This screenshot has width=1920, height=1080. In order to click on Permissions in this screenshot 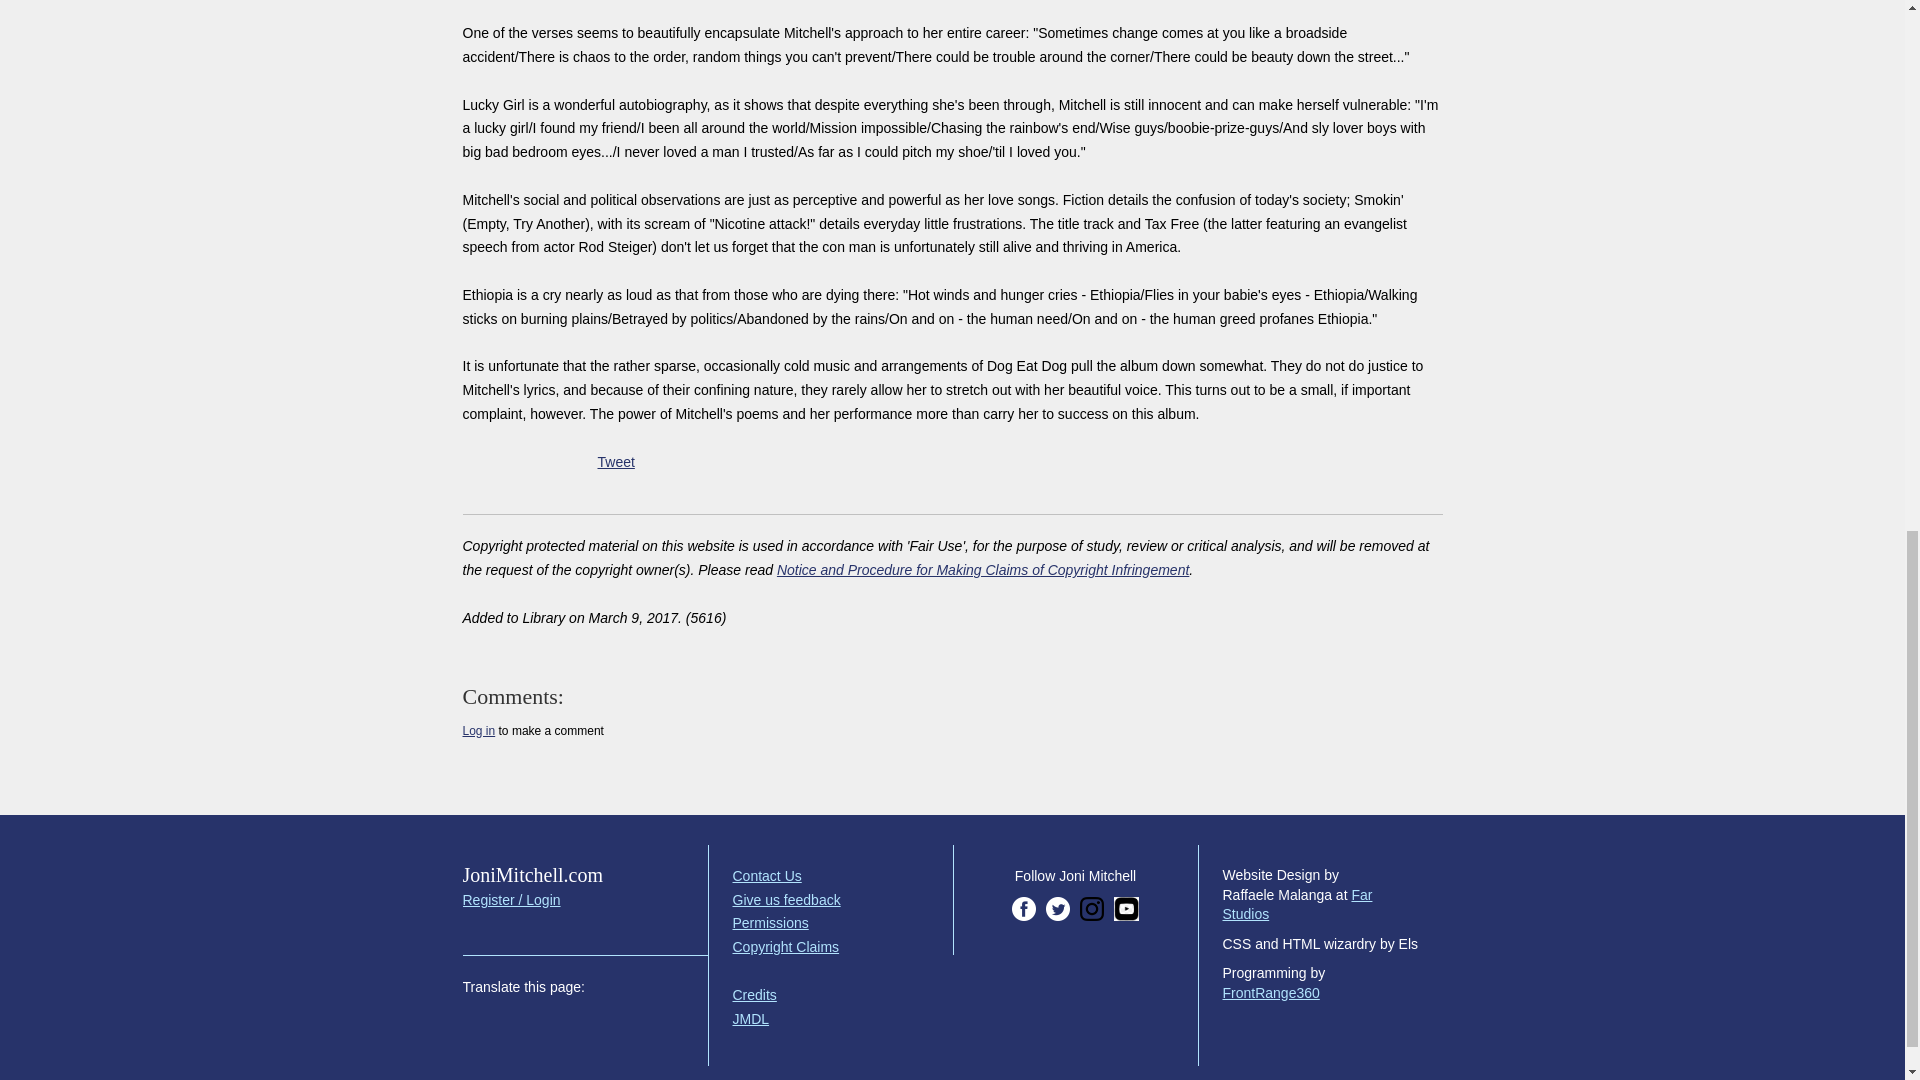, I will do `click(770, 922)`.